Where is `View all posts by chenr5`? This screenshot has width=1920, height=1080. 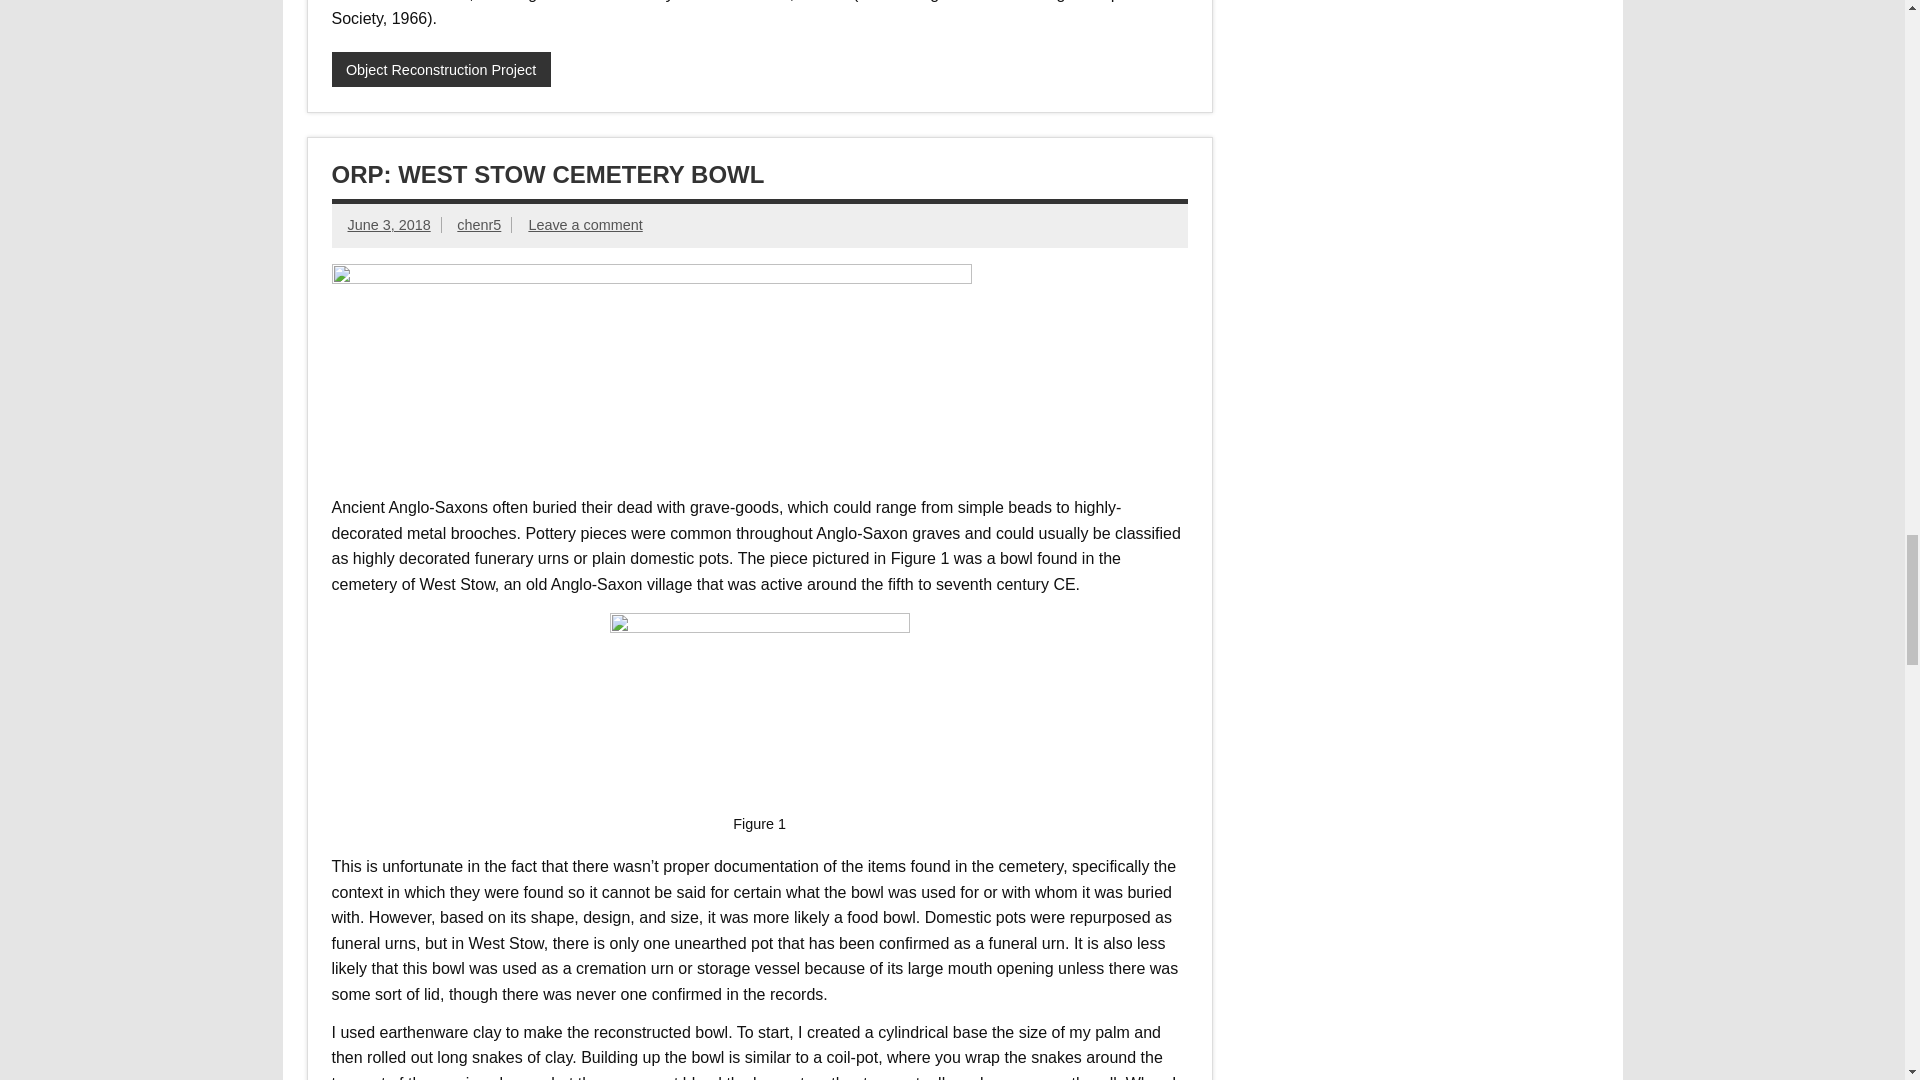
View all posts by chenr5 is located at coordinates (478, 225).